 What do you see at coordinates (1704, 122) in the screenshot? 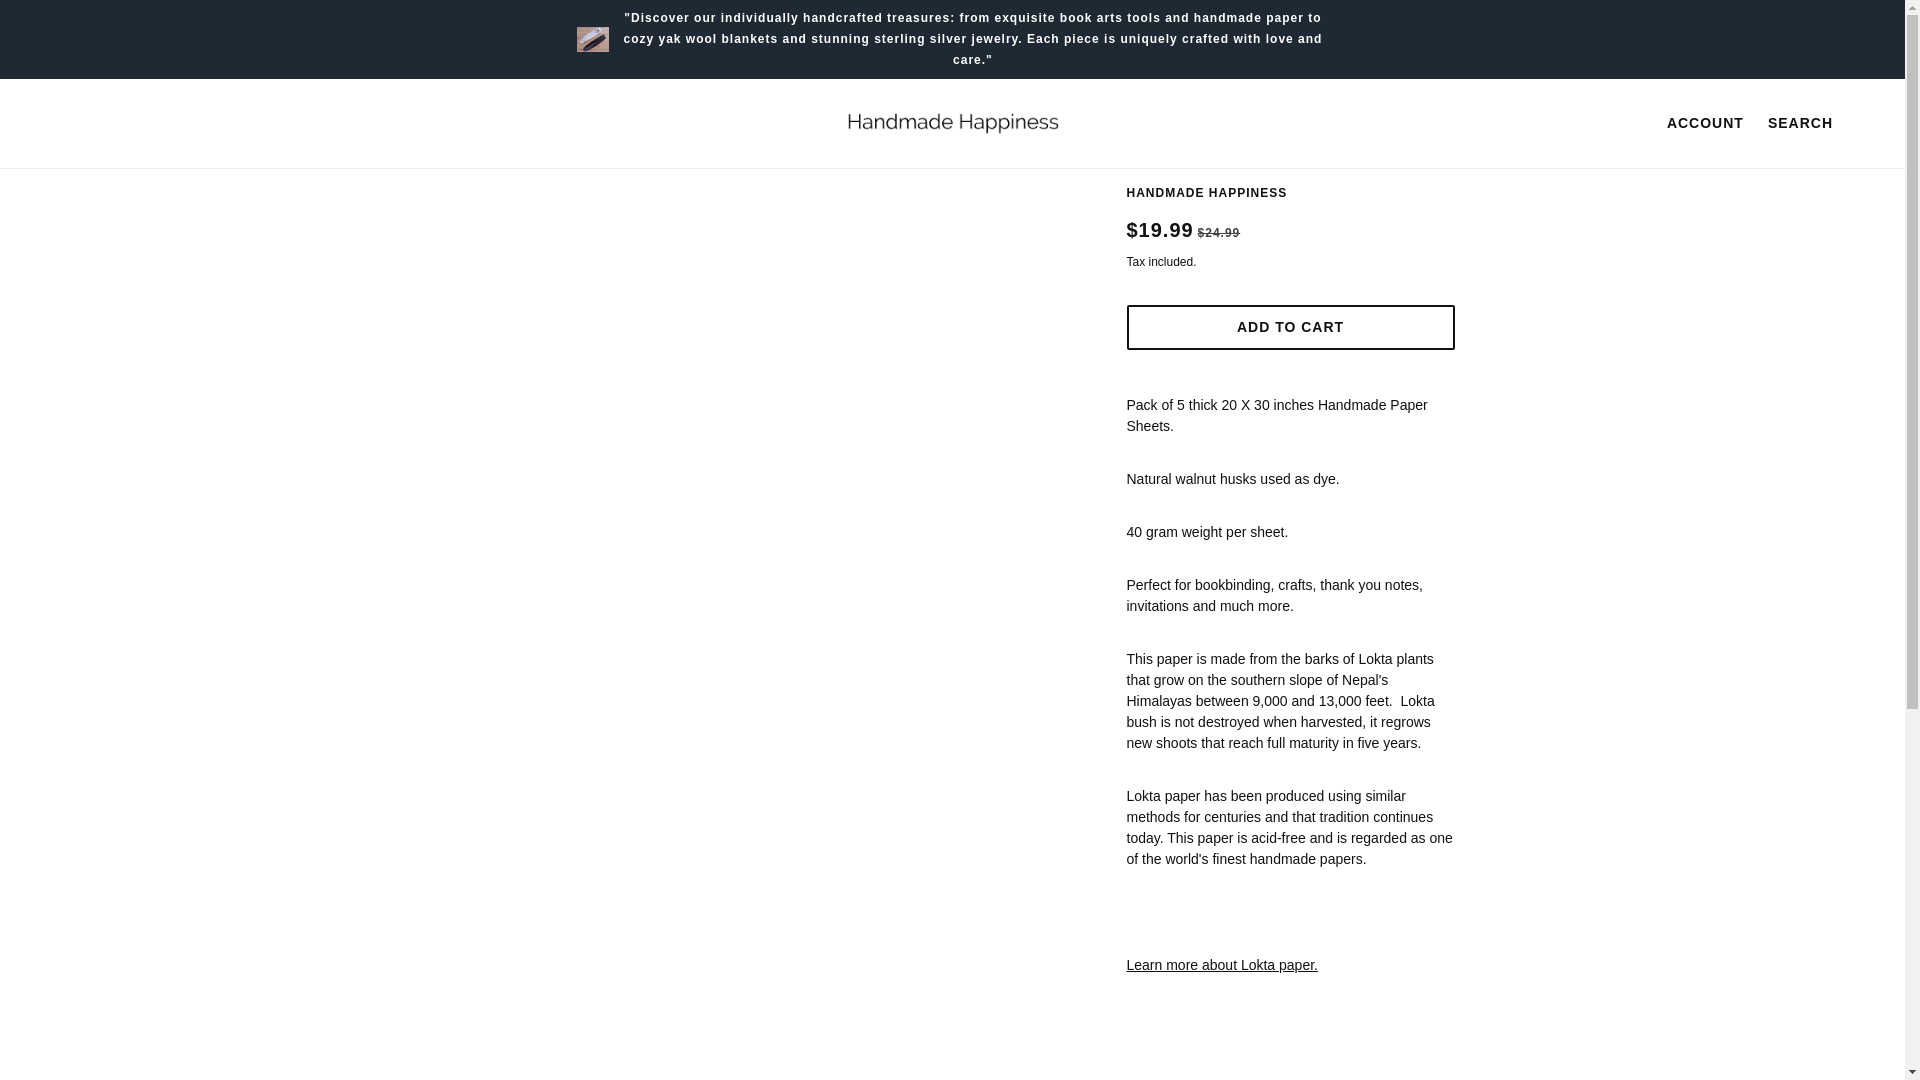
I see `ACCOUNT` at bounding box center [1704, 122].